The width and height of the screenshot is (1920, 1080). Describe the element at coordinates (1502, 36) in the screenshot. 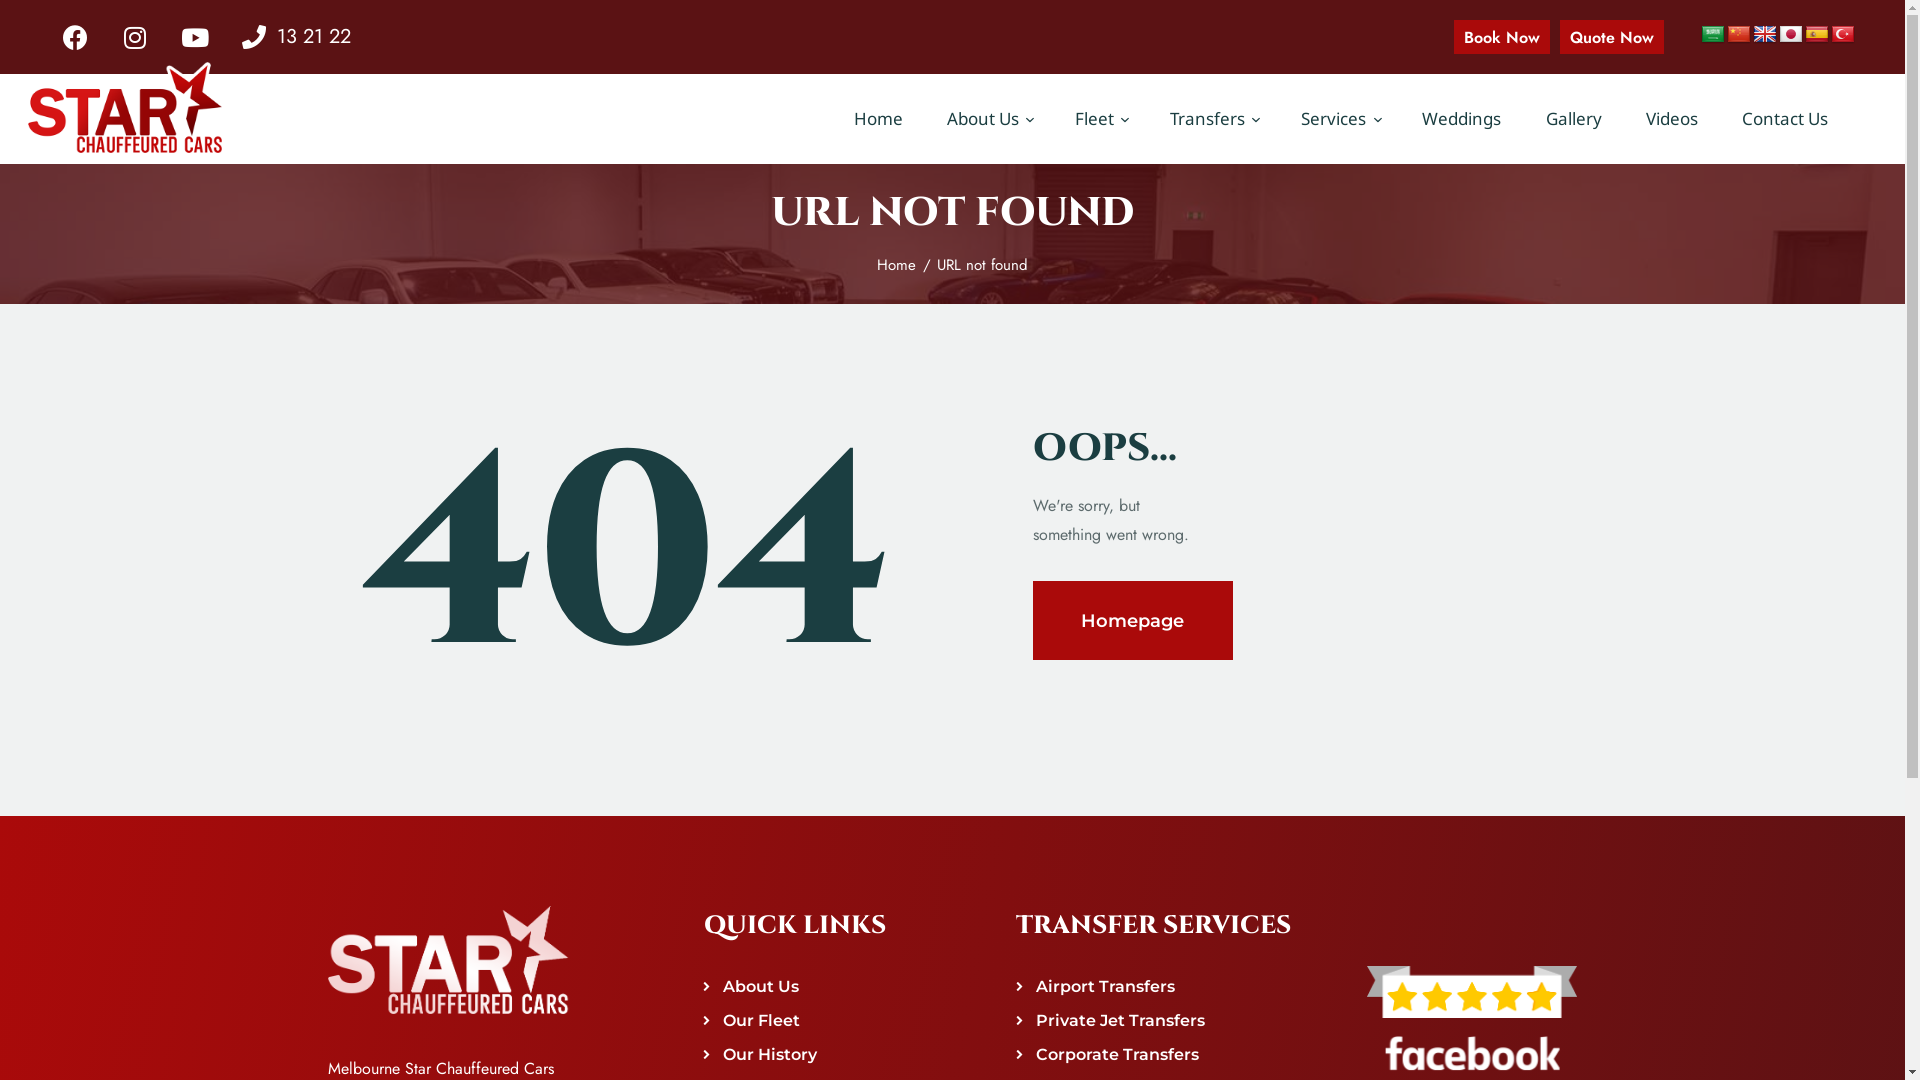

I see `Book Now` at that location.